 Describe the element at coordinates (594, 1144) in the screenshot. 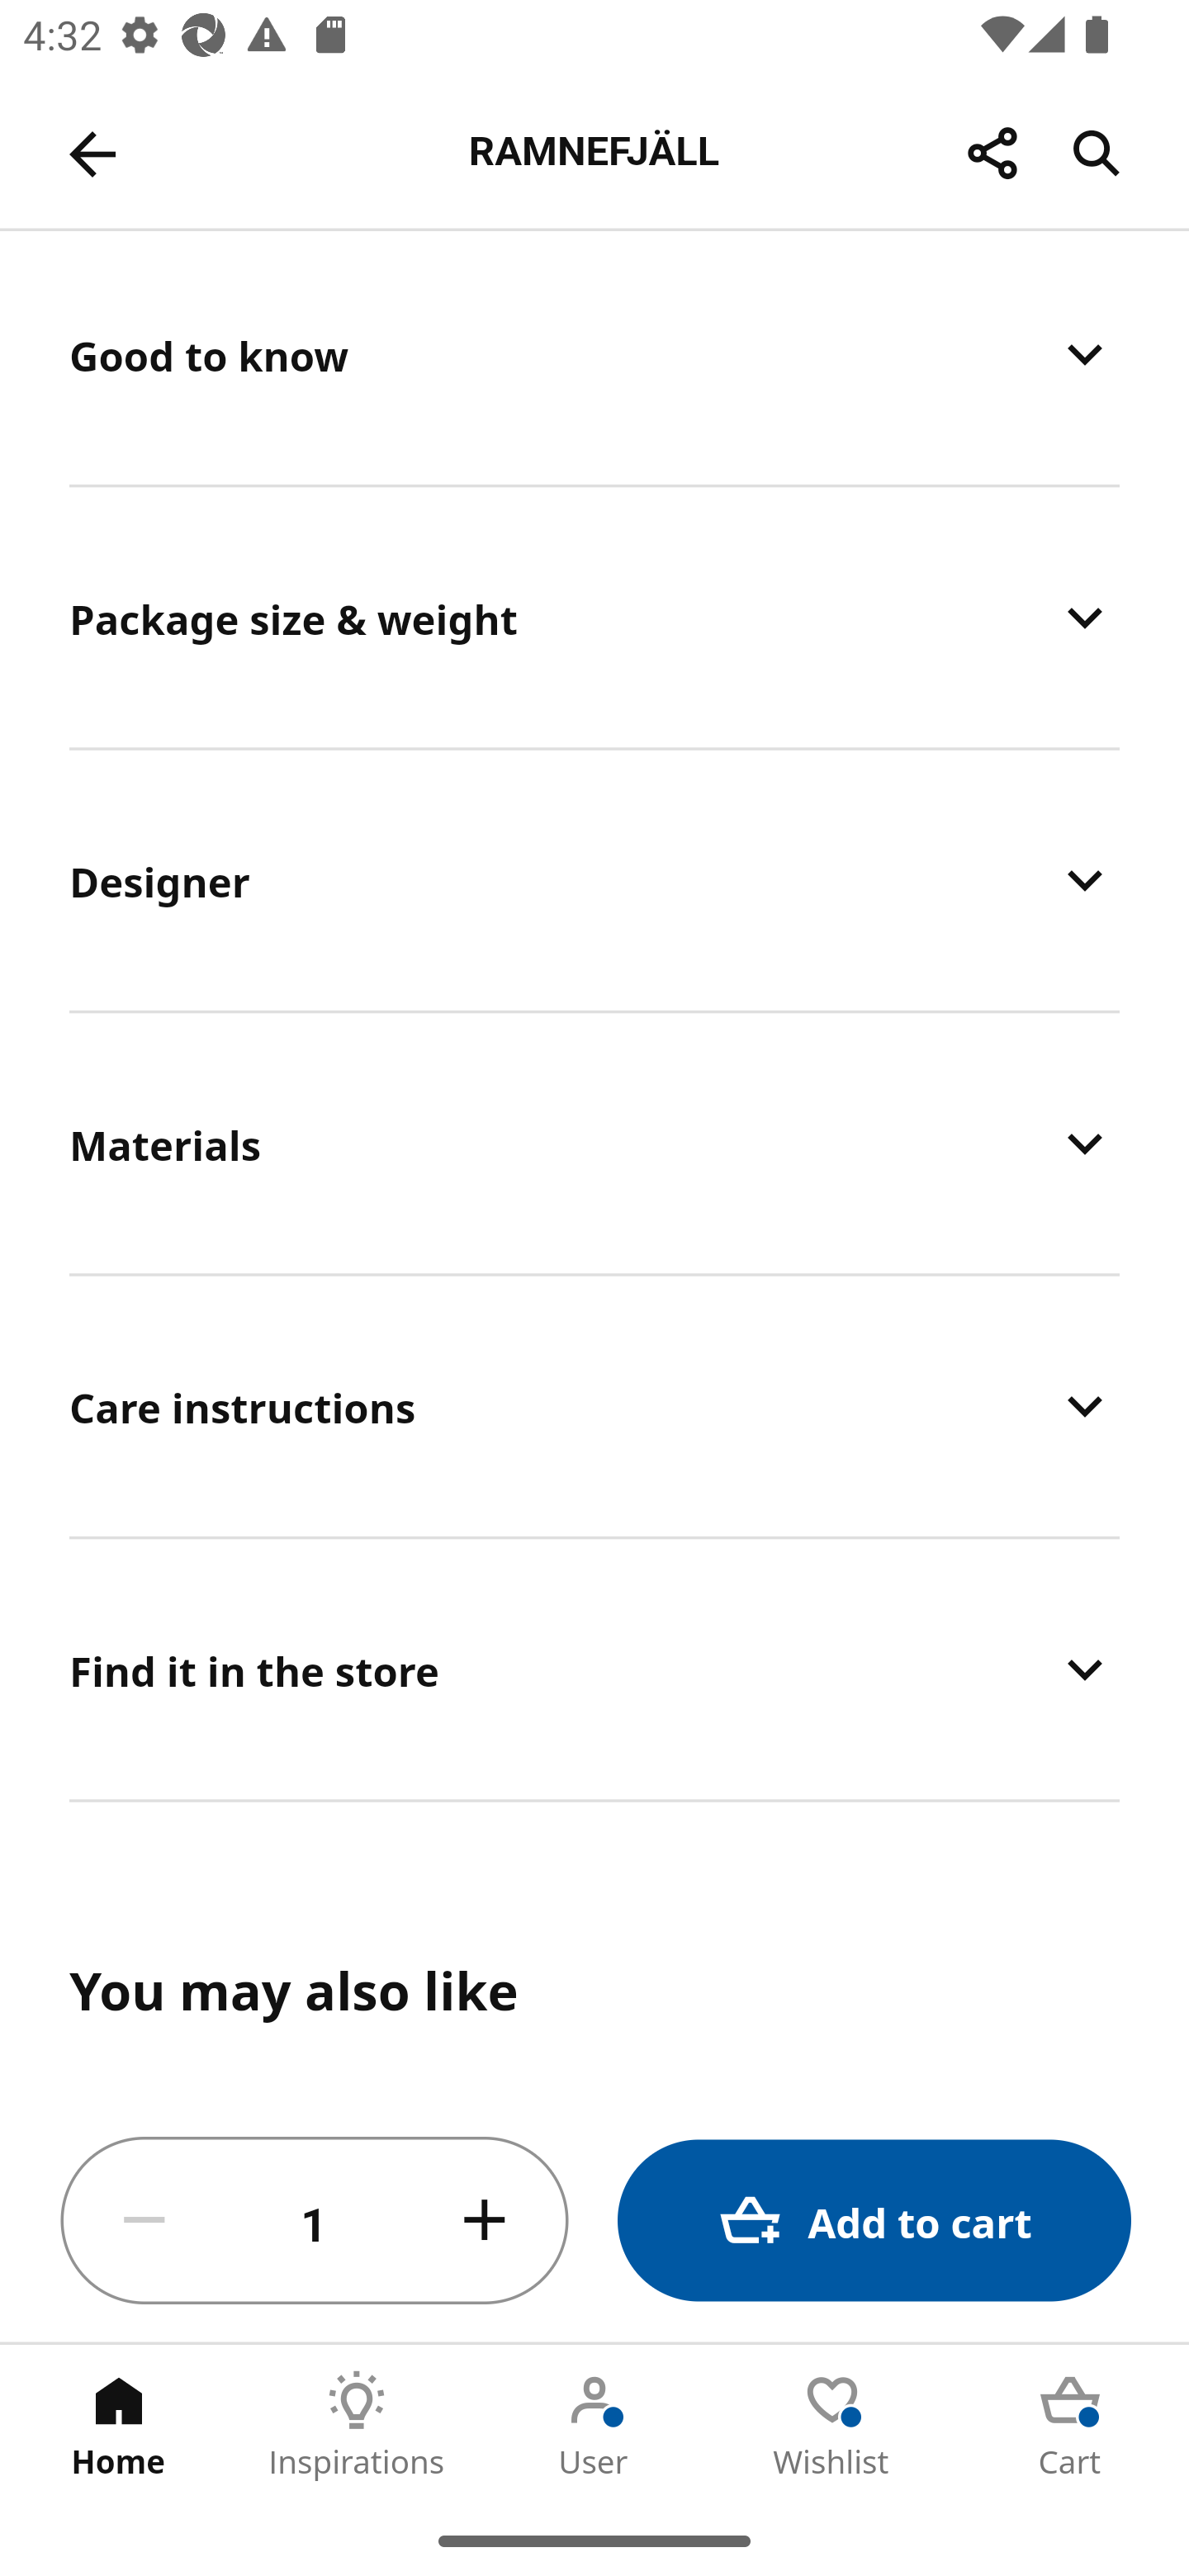

I see `Materials` at that location.